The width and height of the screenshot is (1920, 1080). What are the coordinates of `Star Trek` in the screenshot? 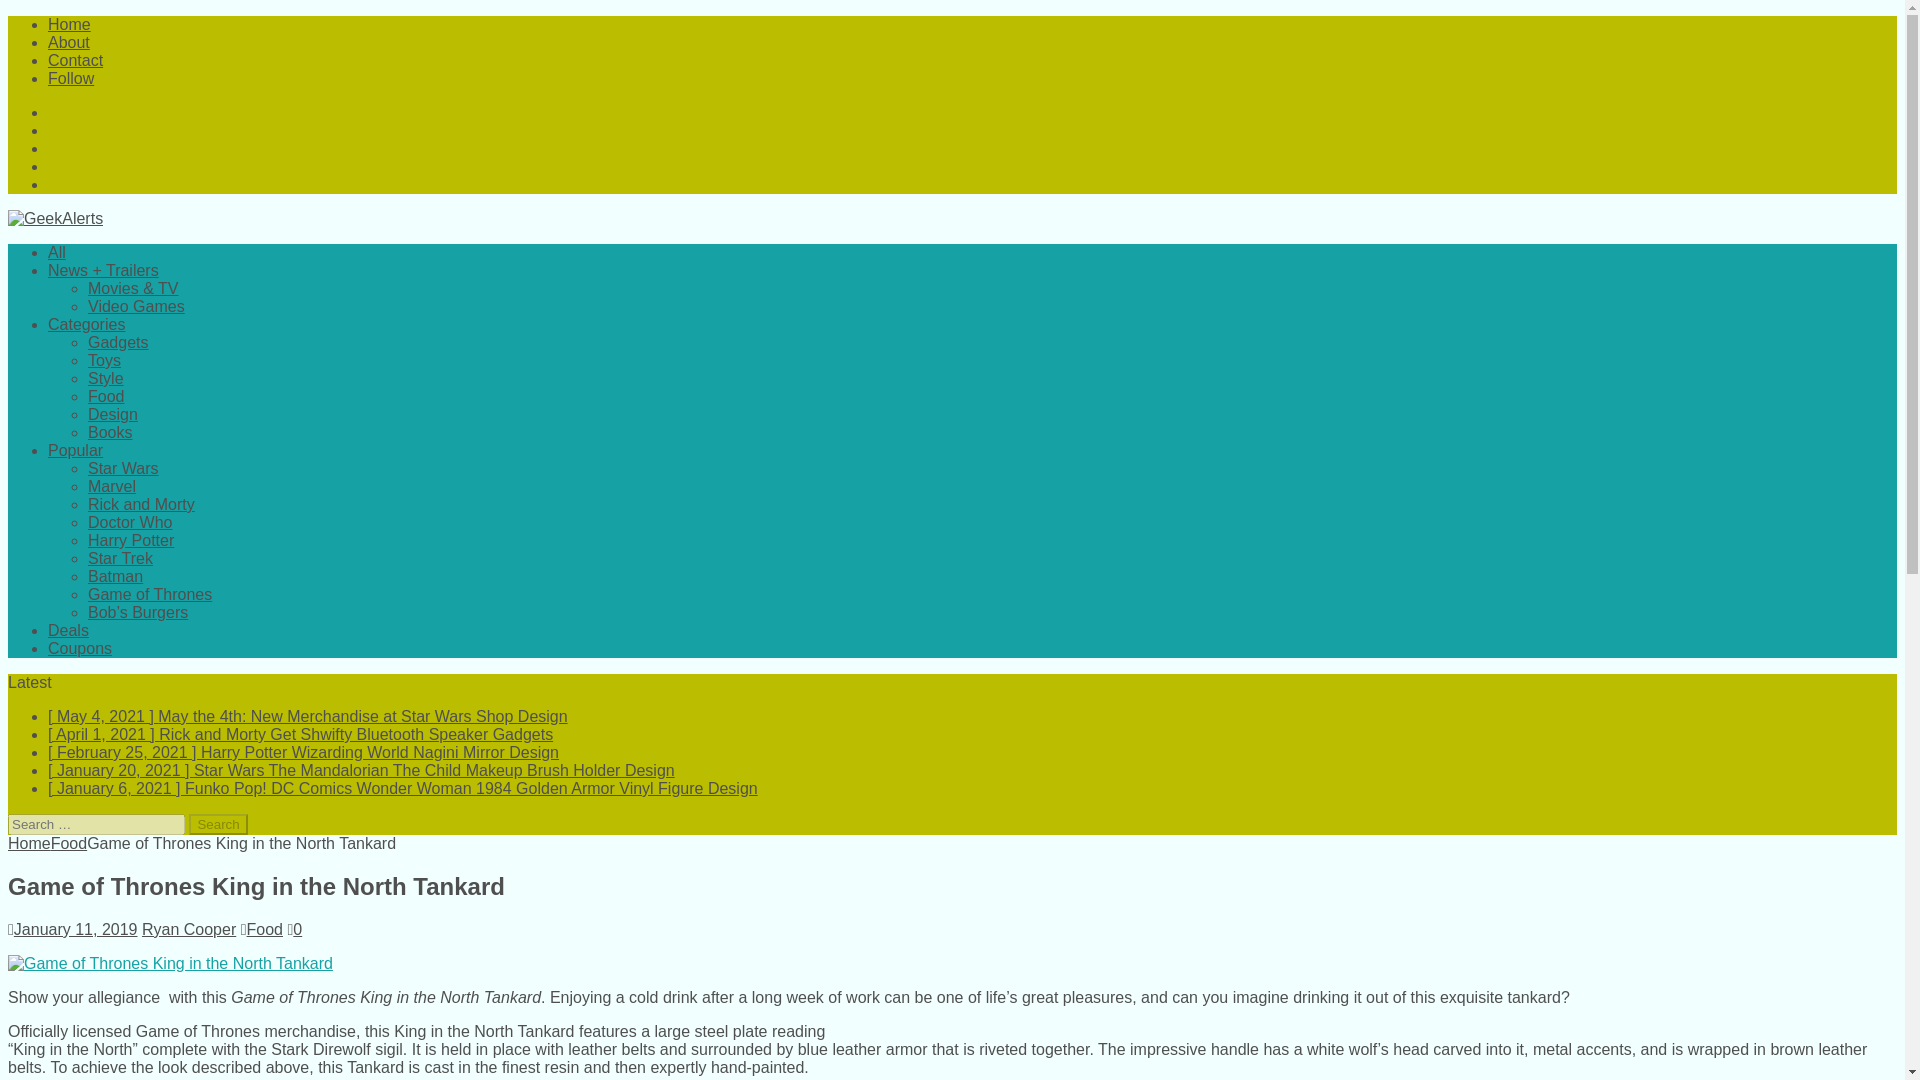 It's located at (120, 558).